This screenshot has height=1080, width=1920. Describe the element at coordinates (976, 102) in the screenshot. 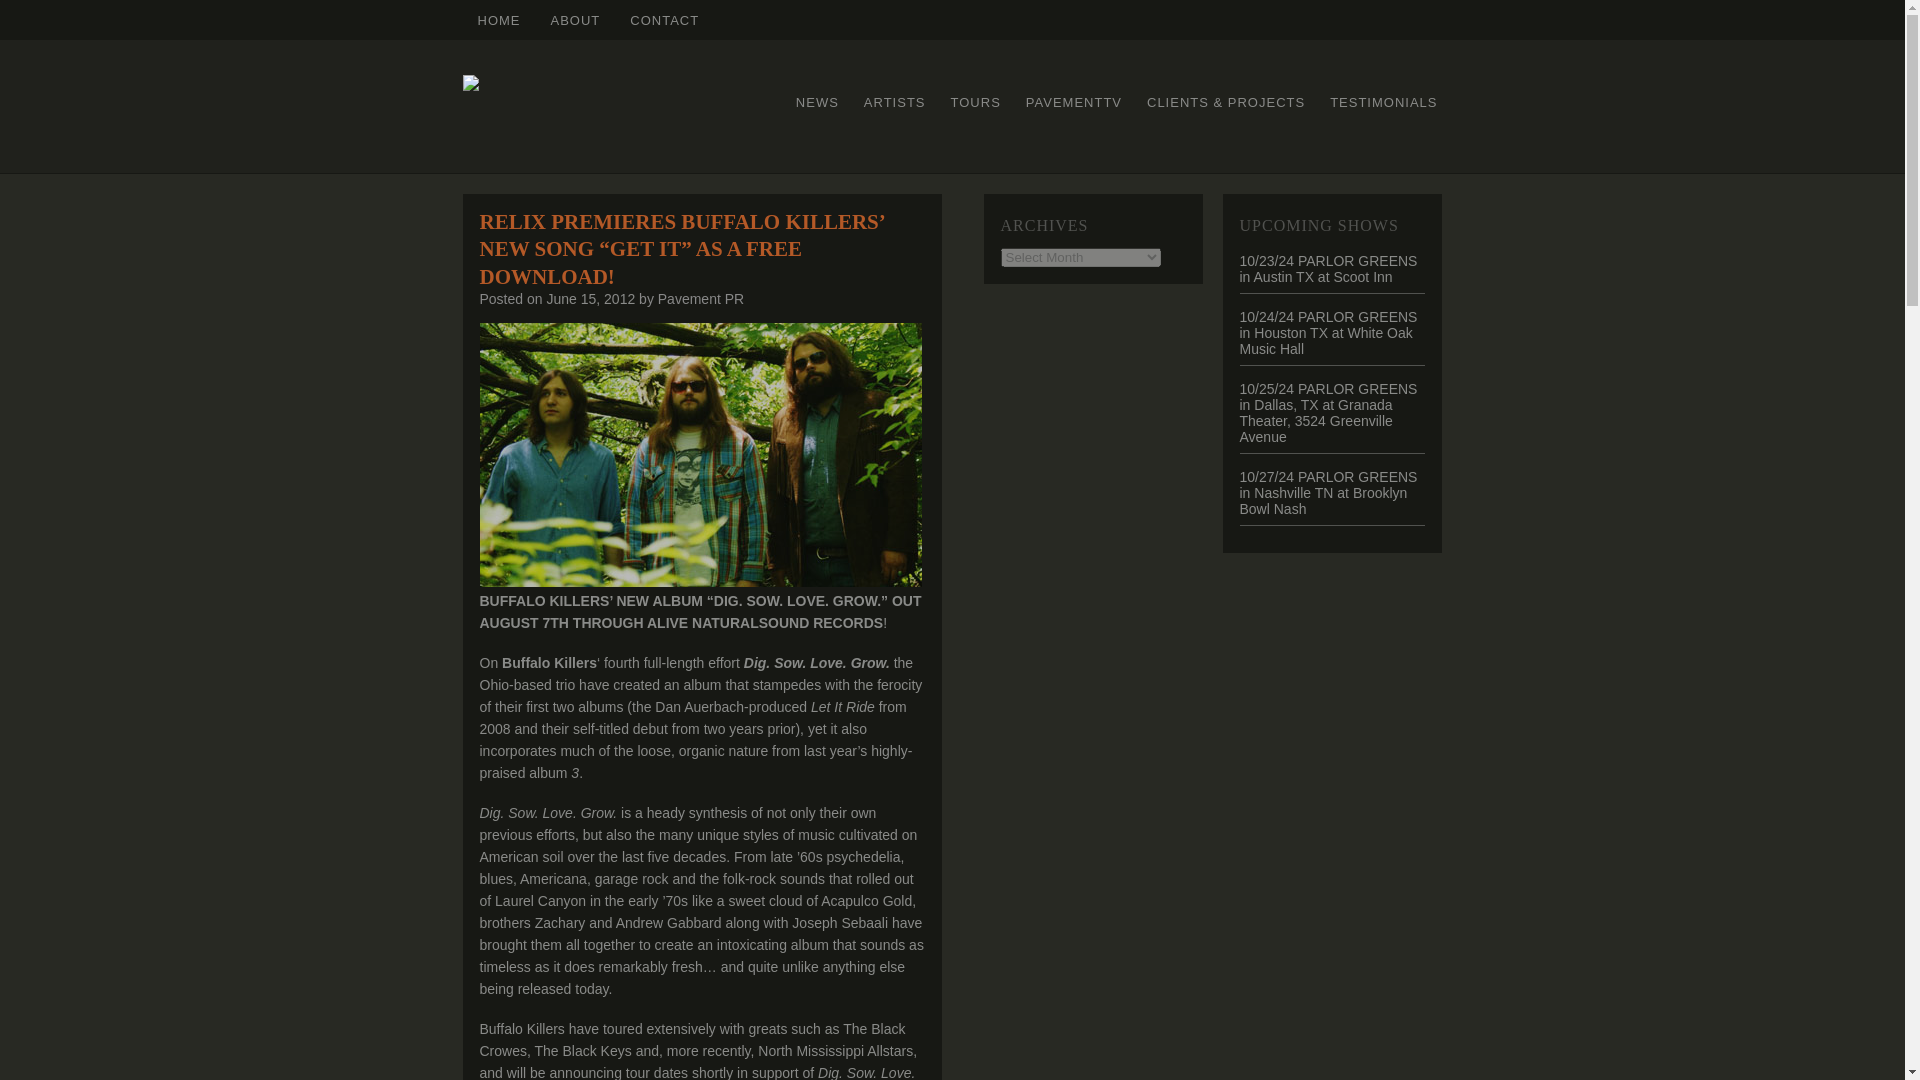

I see `TOURS` at that location.